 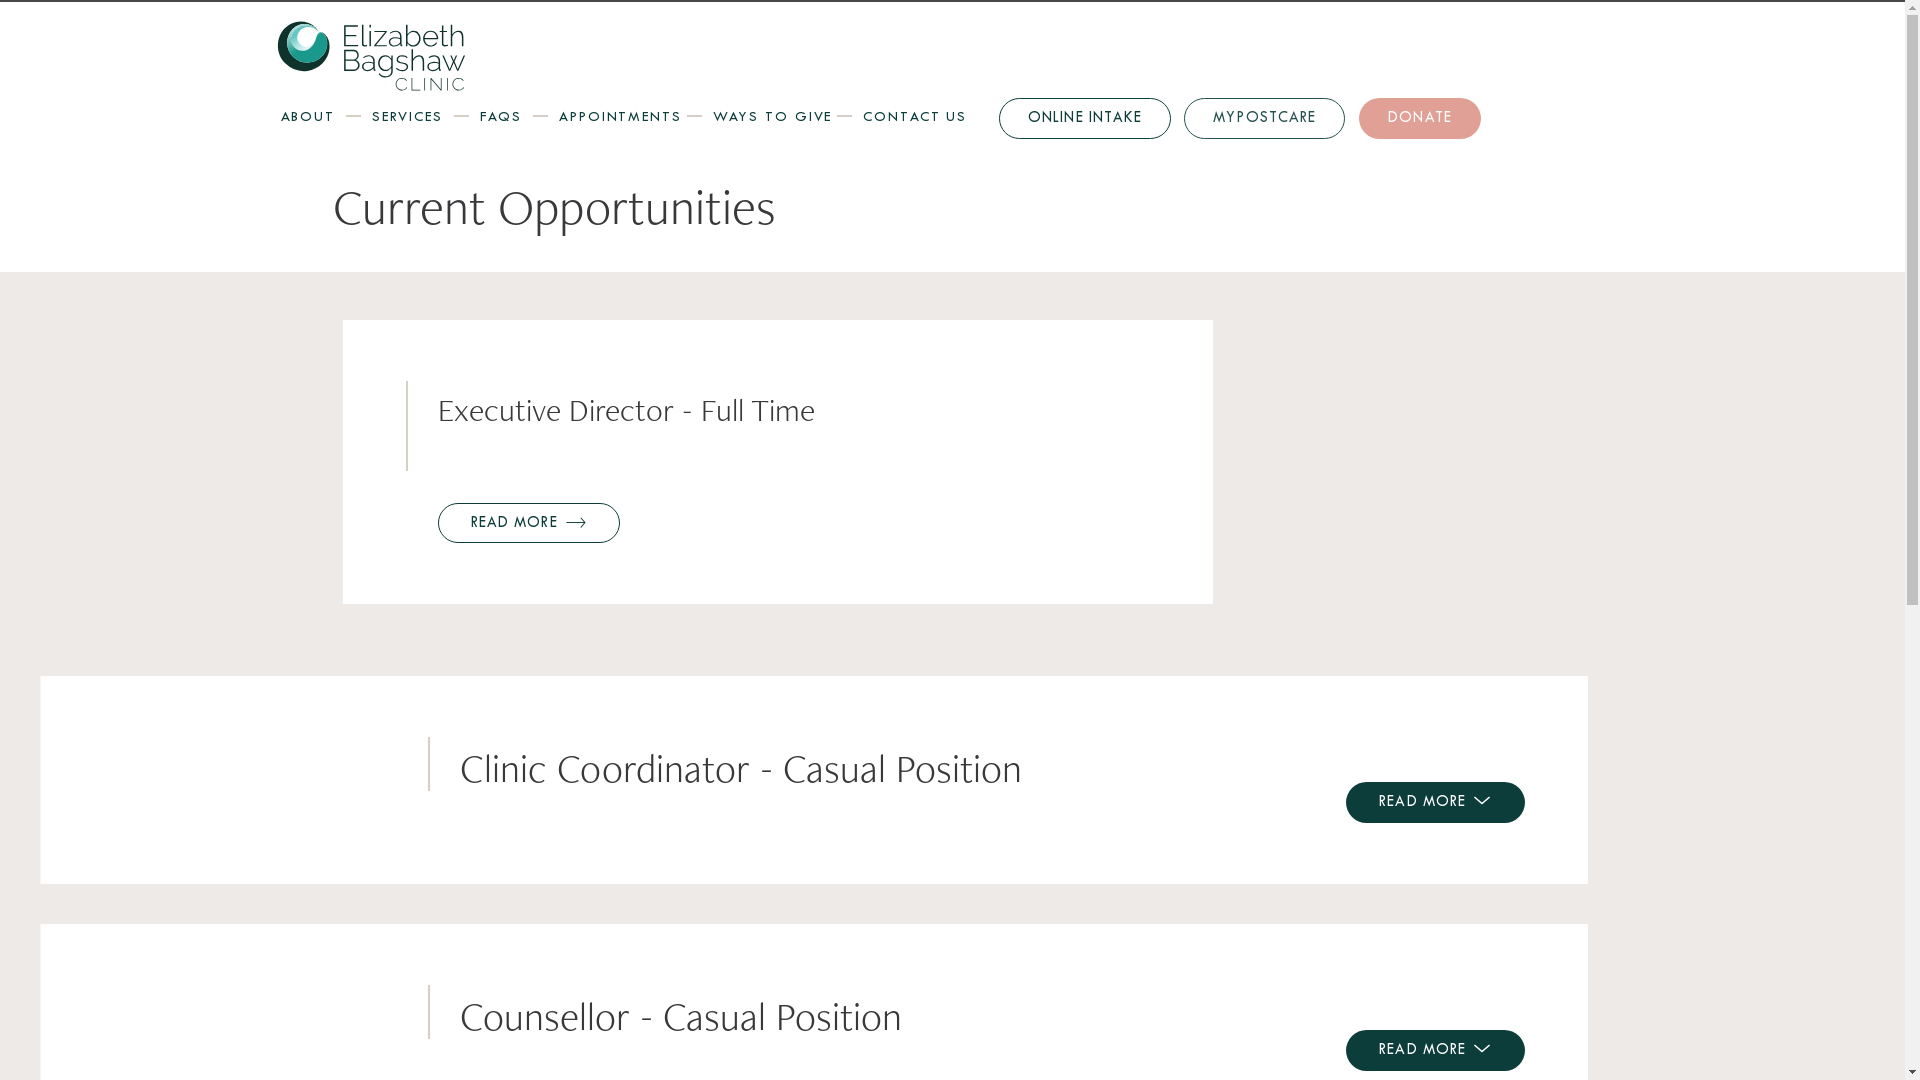 I want to click on FAQS, so click(x=502, y=118).